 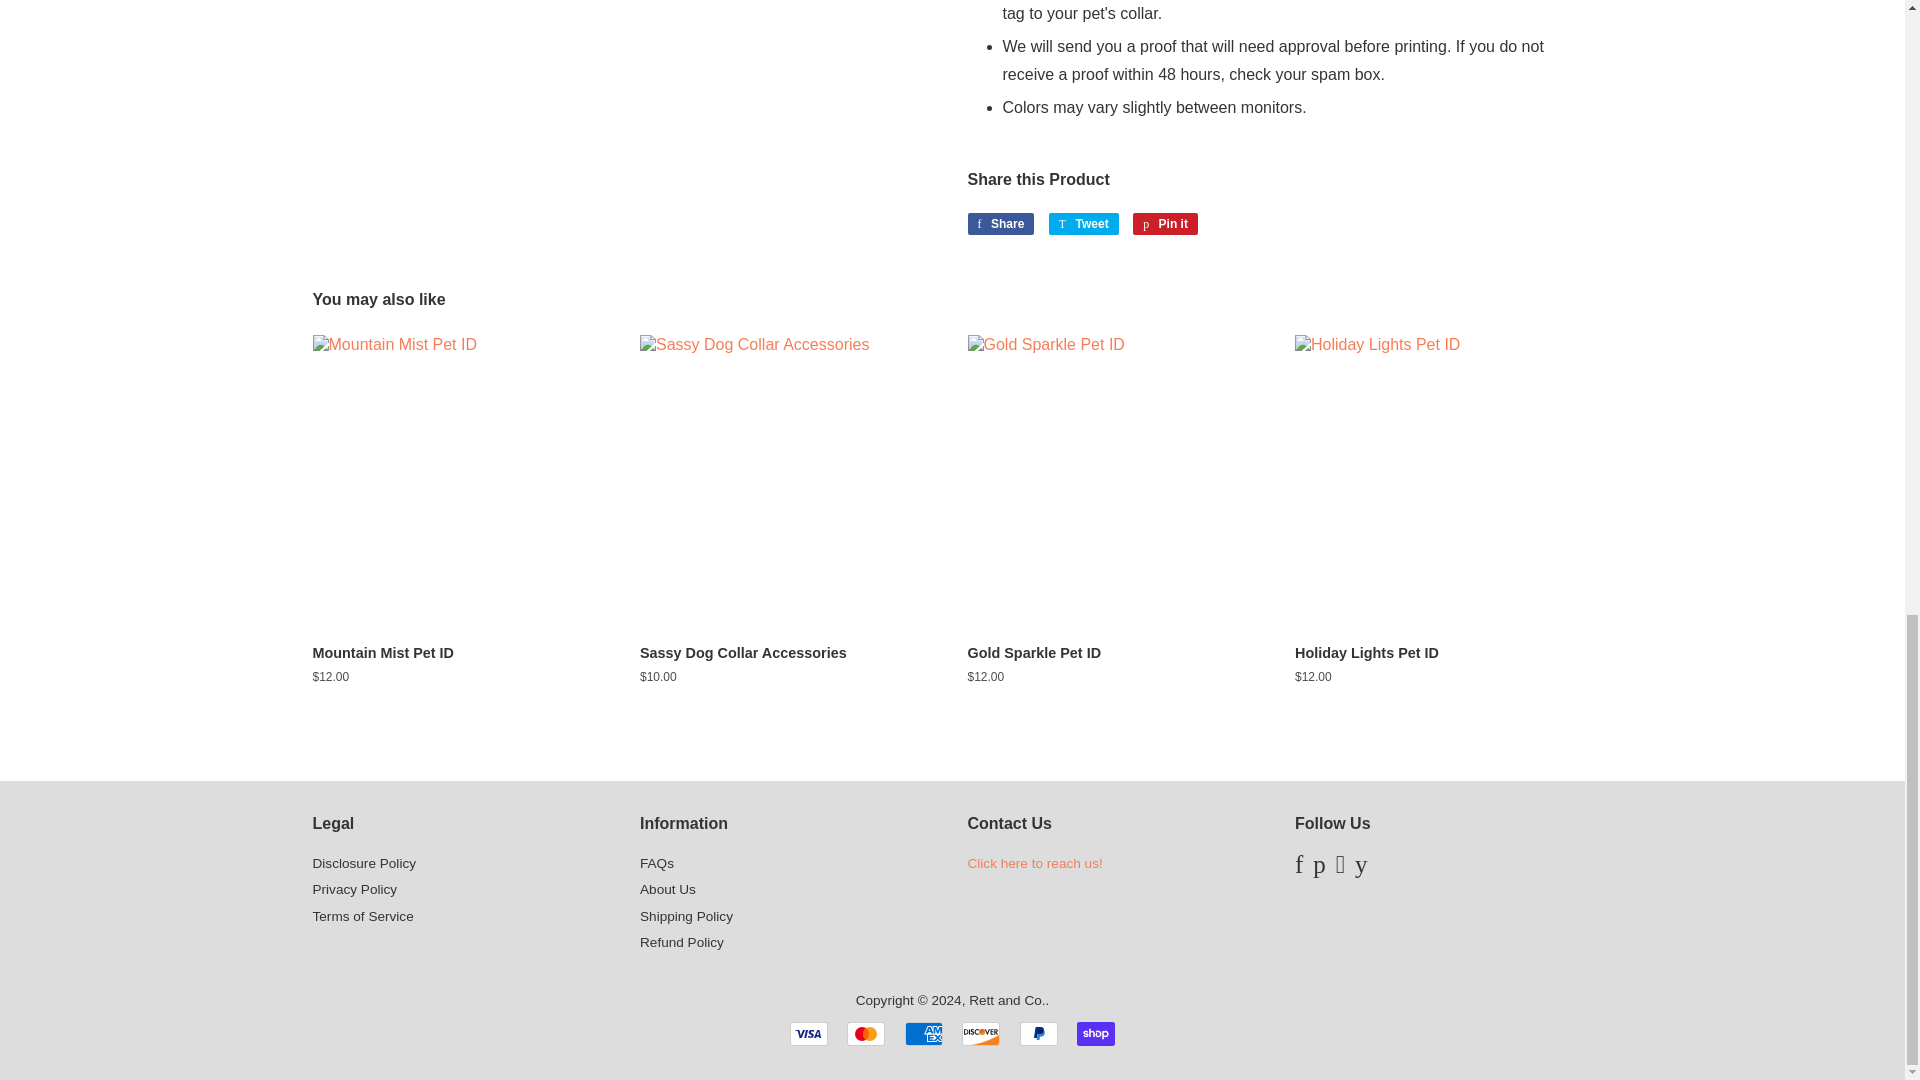 What do you see at coordinates (1096, 1034) in the screenshot?
I see `Shop Pay` at bounding box center [1096, 1034].